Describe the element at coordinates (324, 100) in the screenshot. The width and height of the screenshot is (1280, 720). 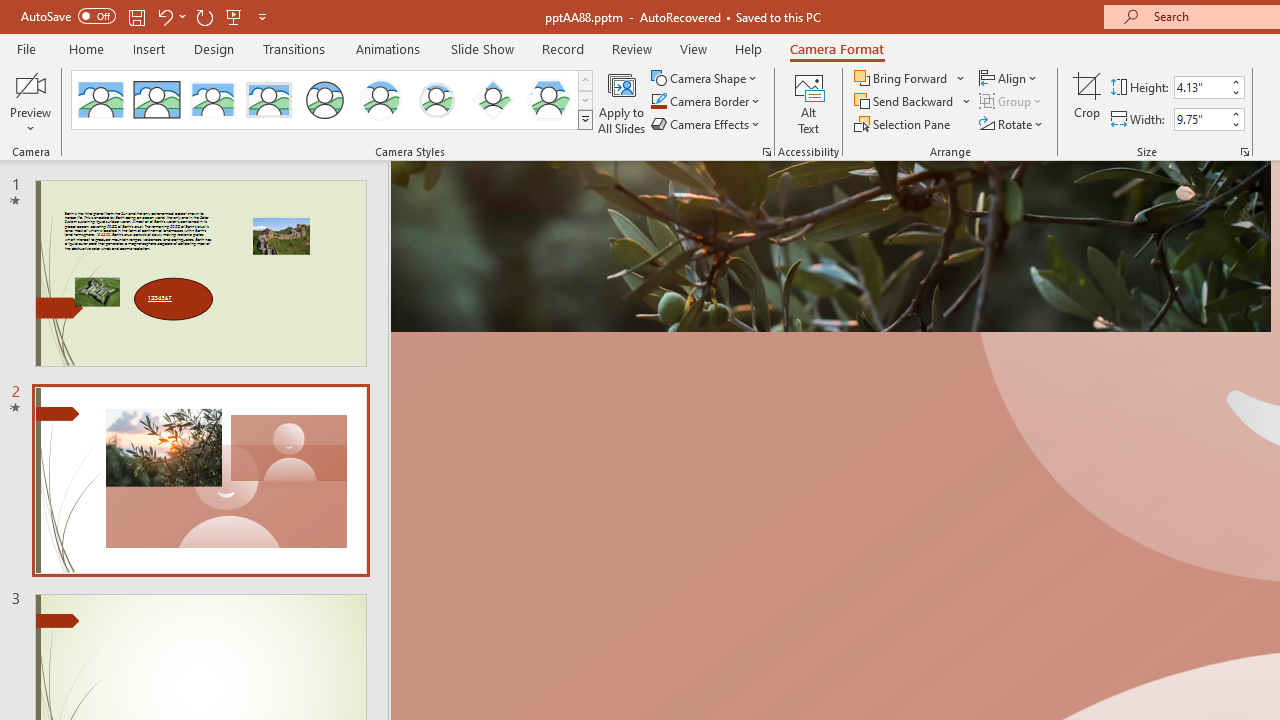
I see `Simple Frame Circle` at that location.